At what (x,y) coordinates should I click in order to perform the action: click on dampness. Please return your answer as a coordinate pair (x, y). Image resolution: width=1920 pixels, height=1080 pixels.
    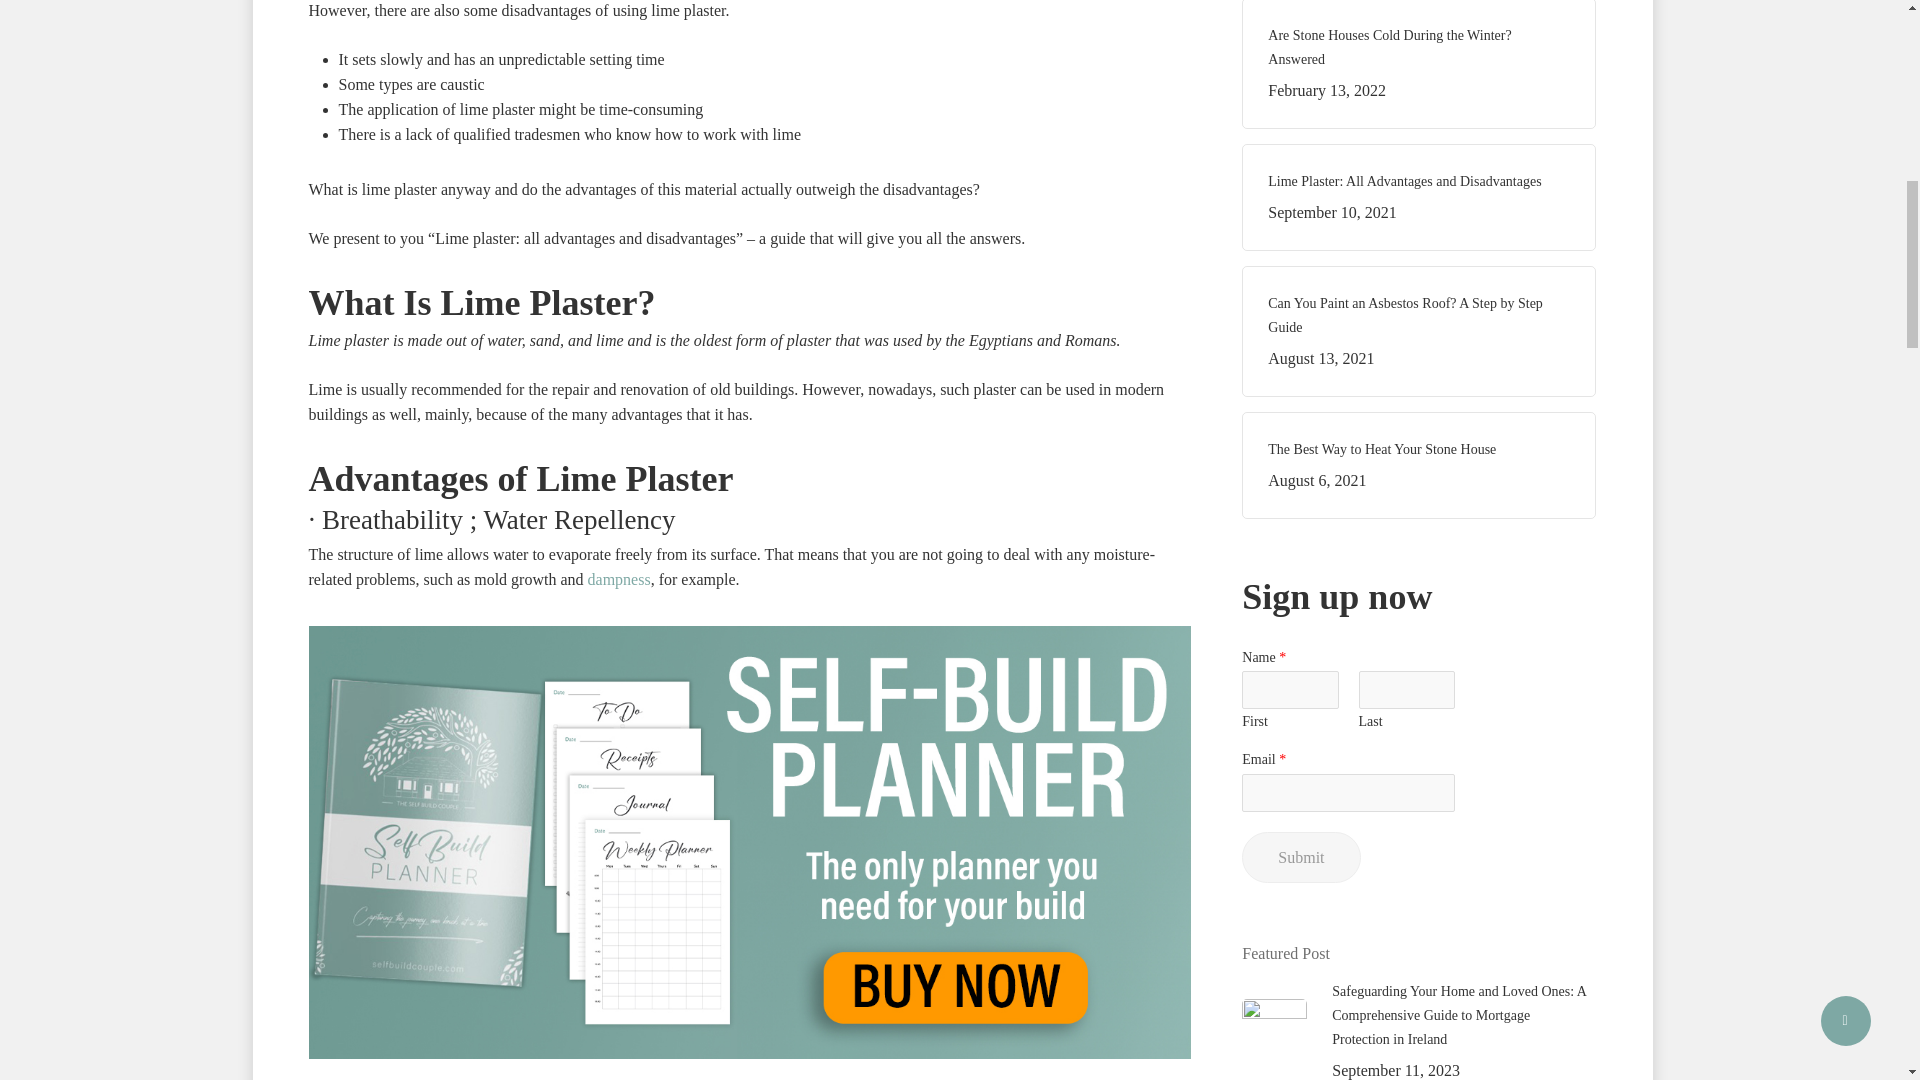
    Looking at the image, I should click on (1300, 857).